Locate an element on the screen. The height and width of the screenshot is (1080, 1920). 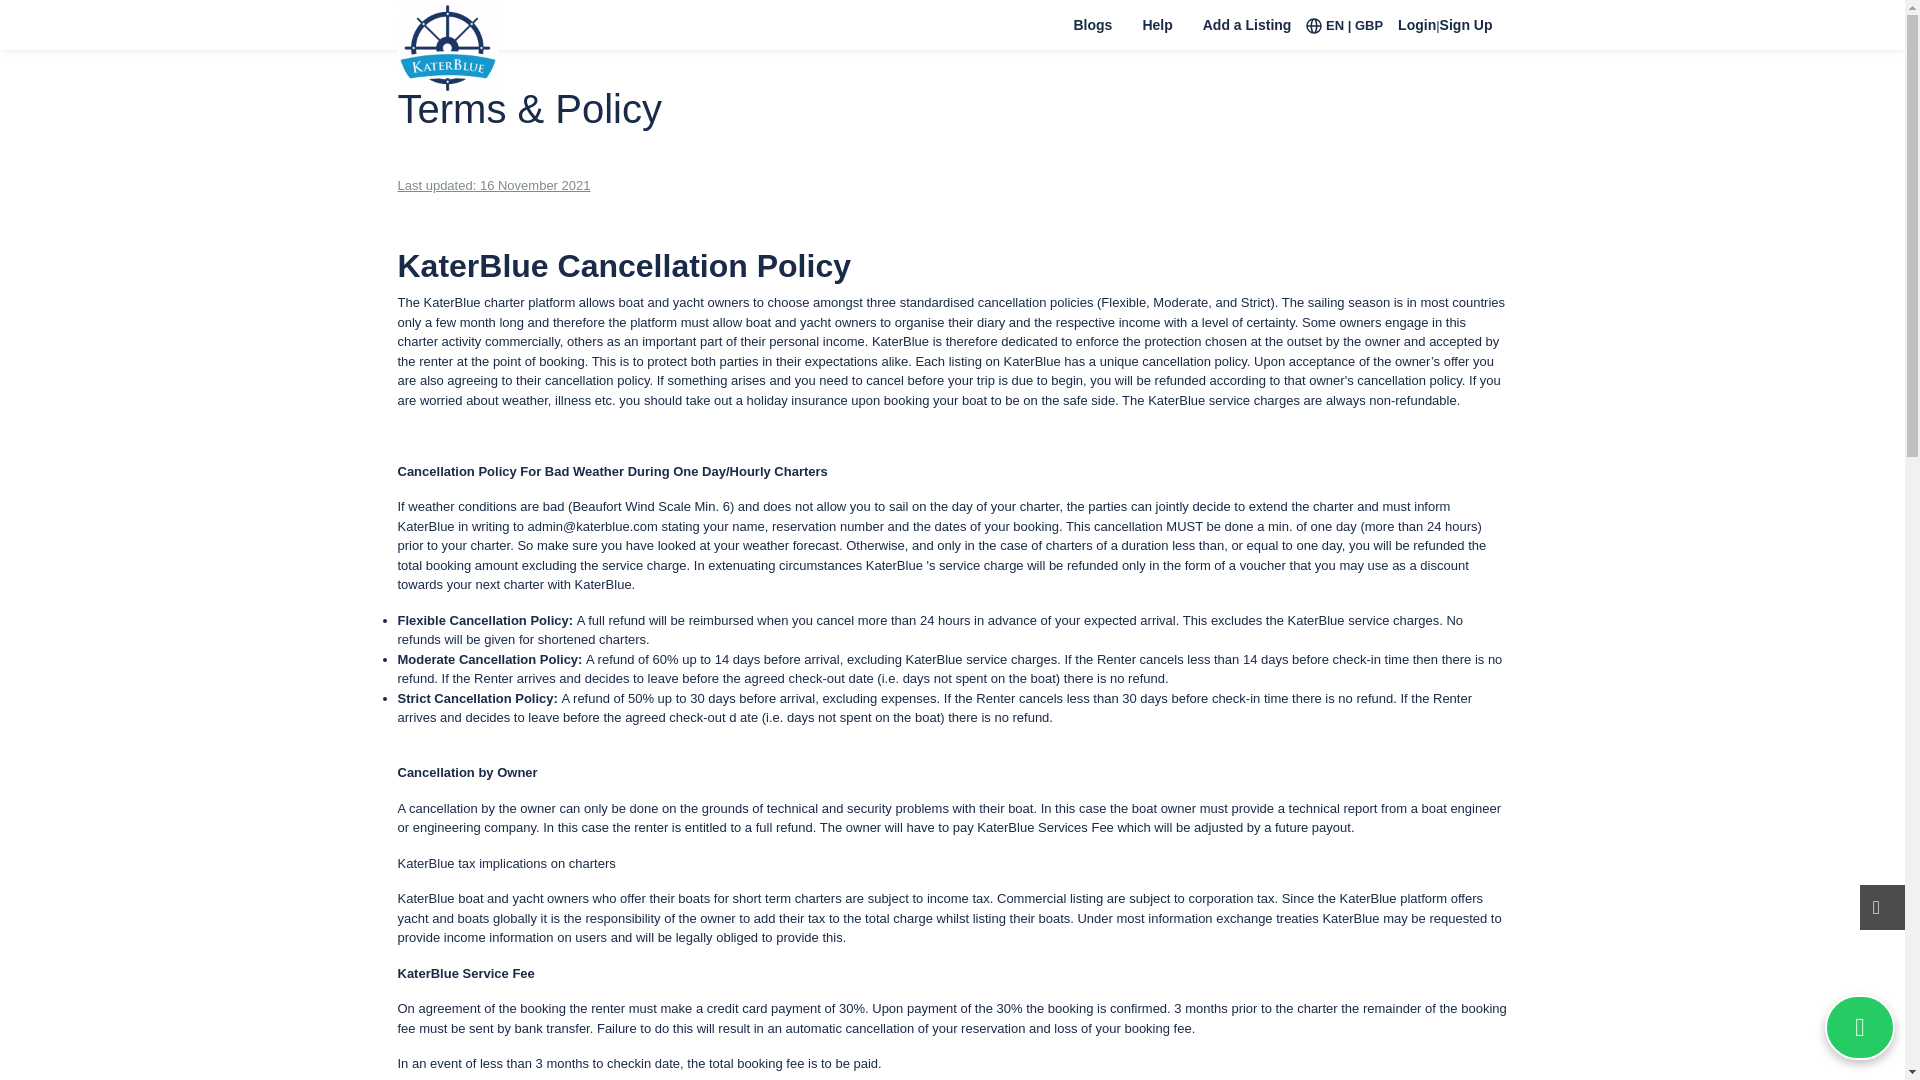
Add a Listing is located at coordinates (1248, 36).